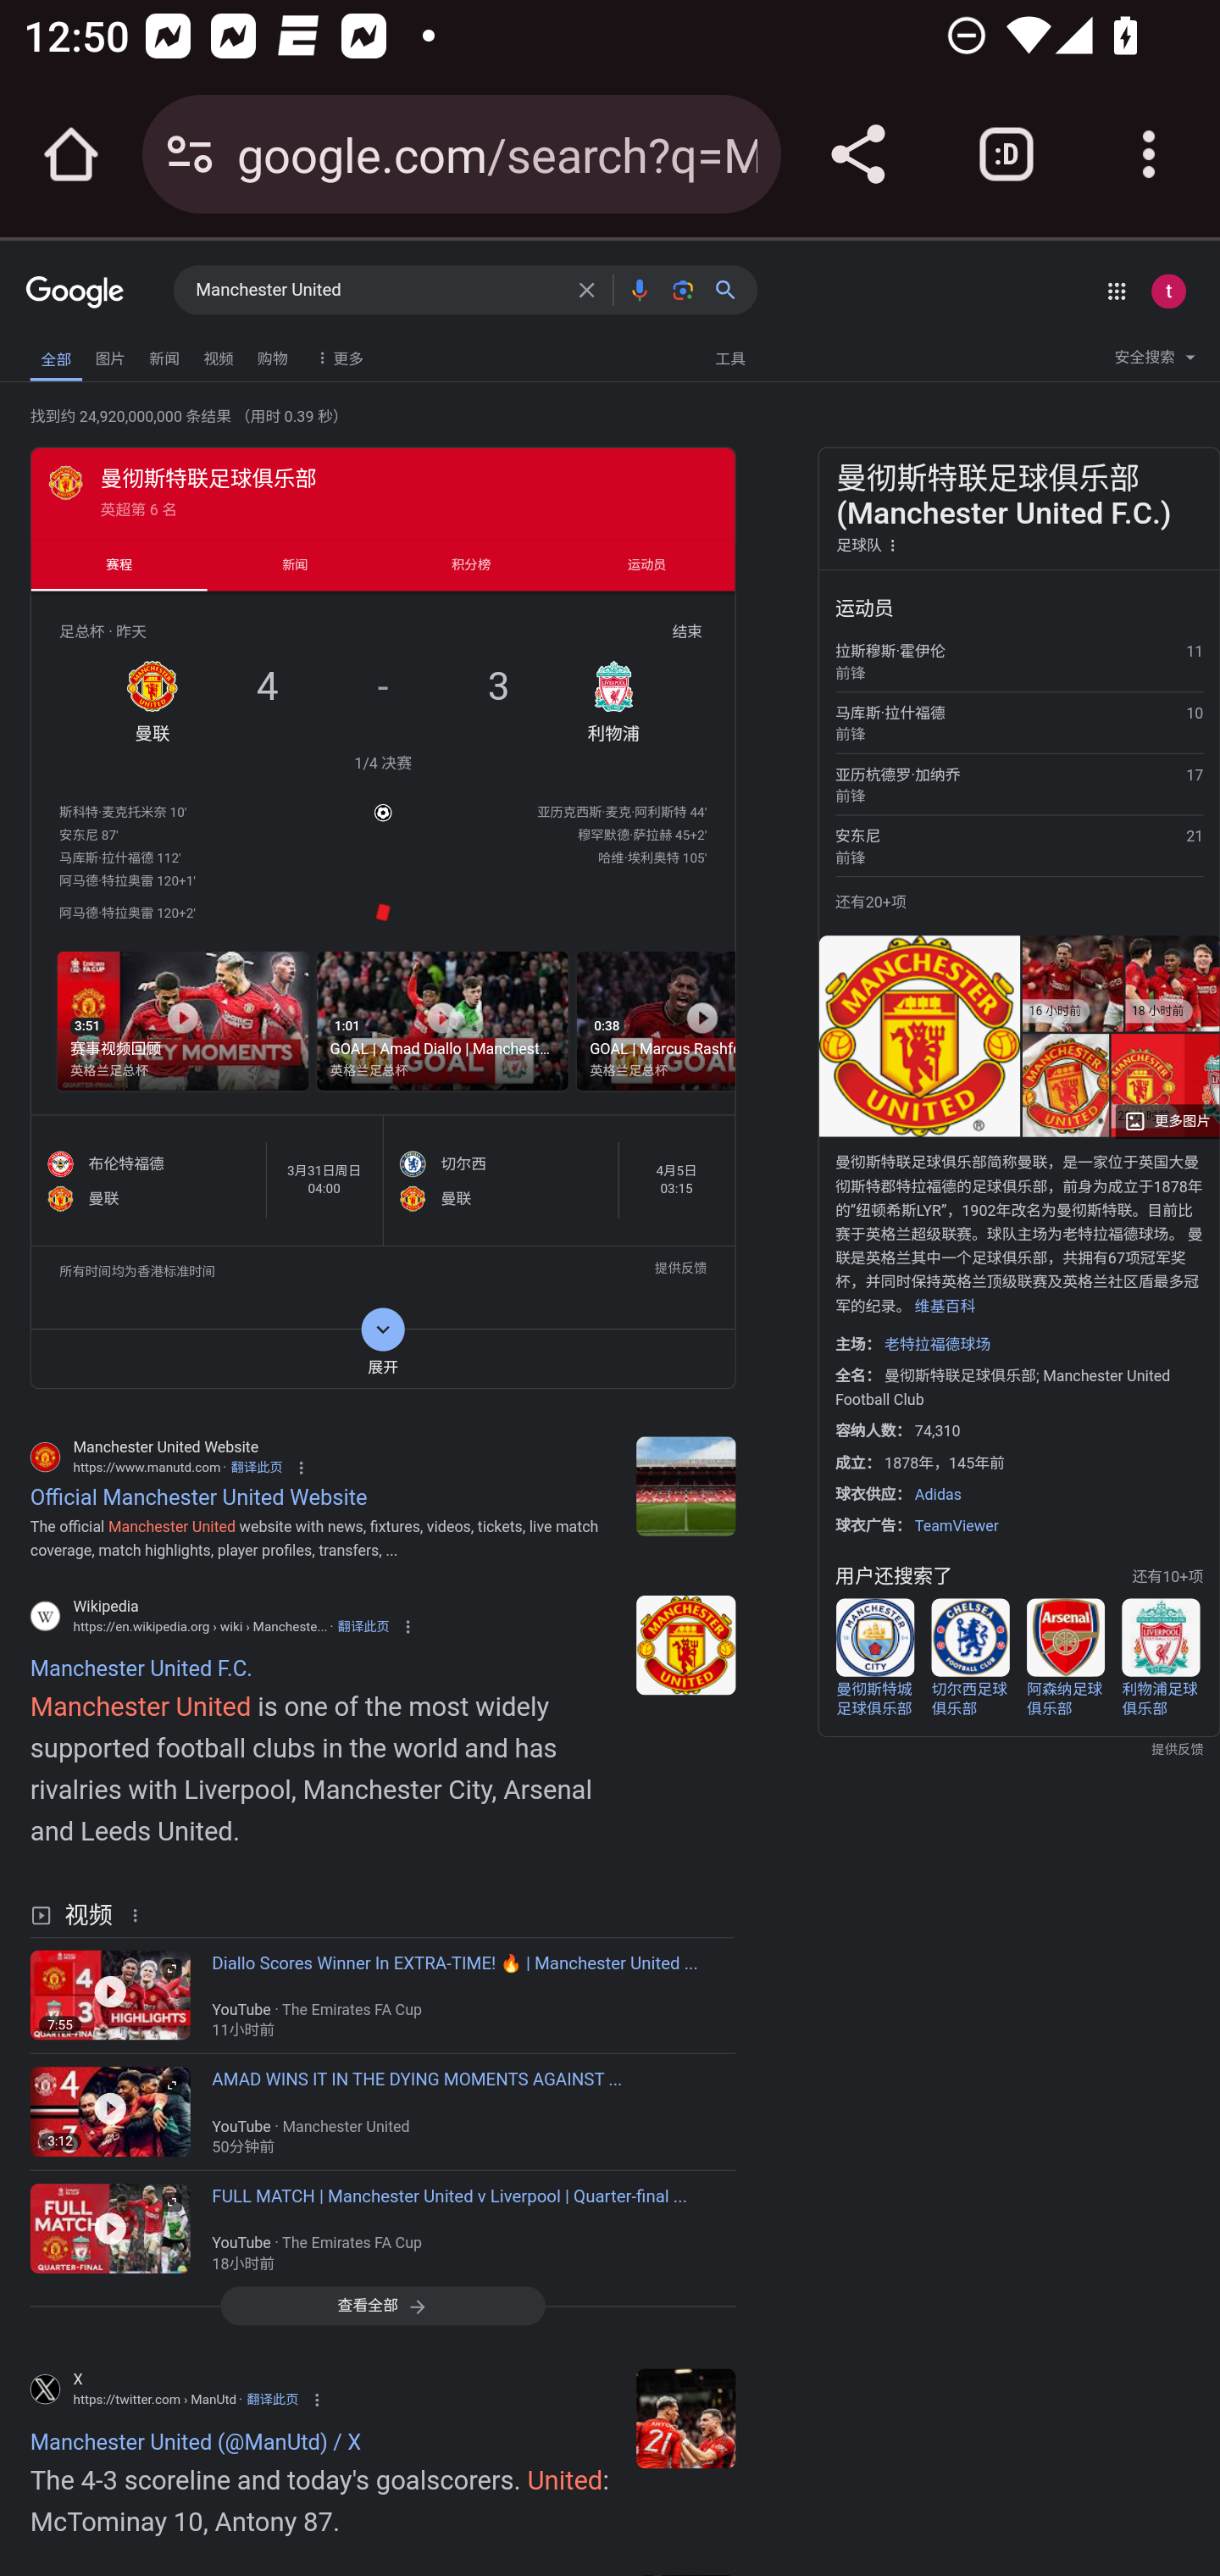  I want to click on 工具, so click(729, 356).